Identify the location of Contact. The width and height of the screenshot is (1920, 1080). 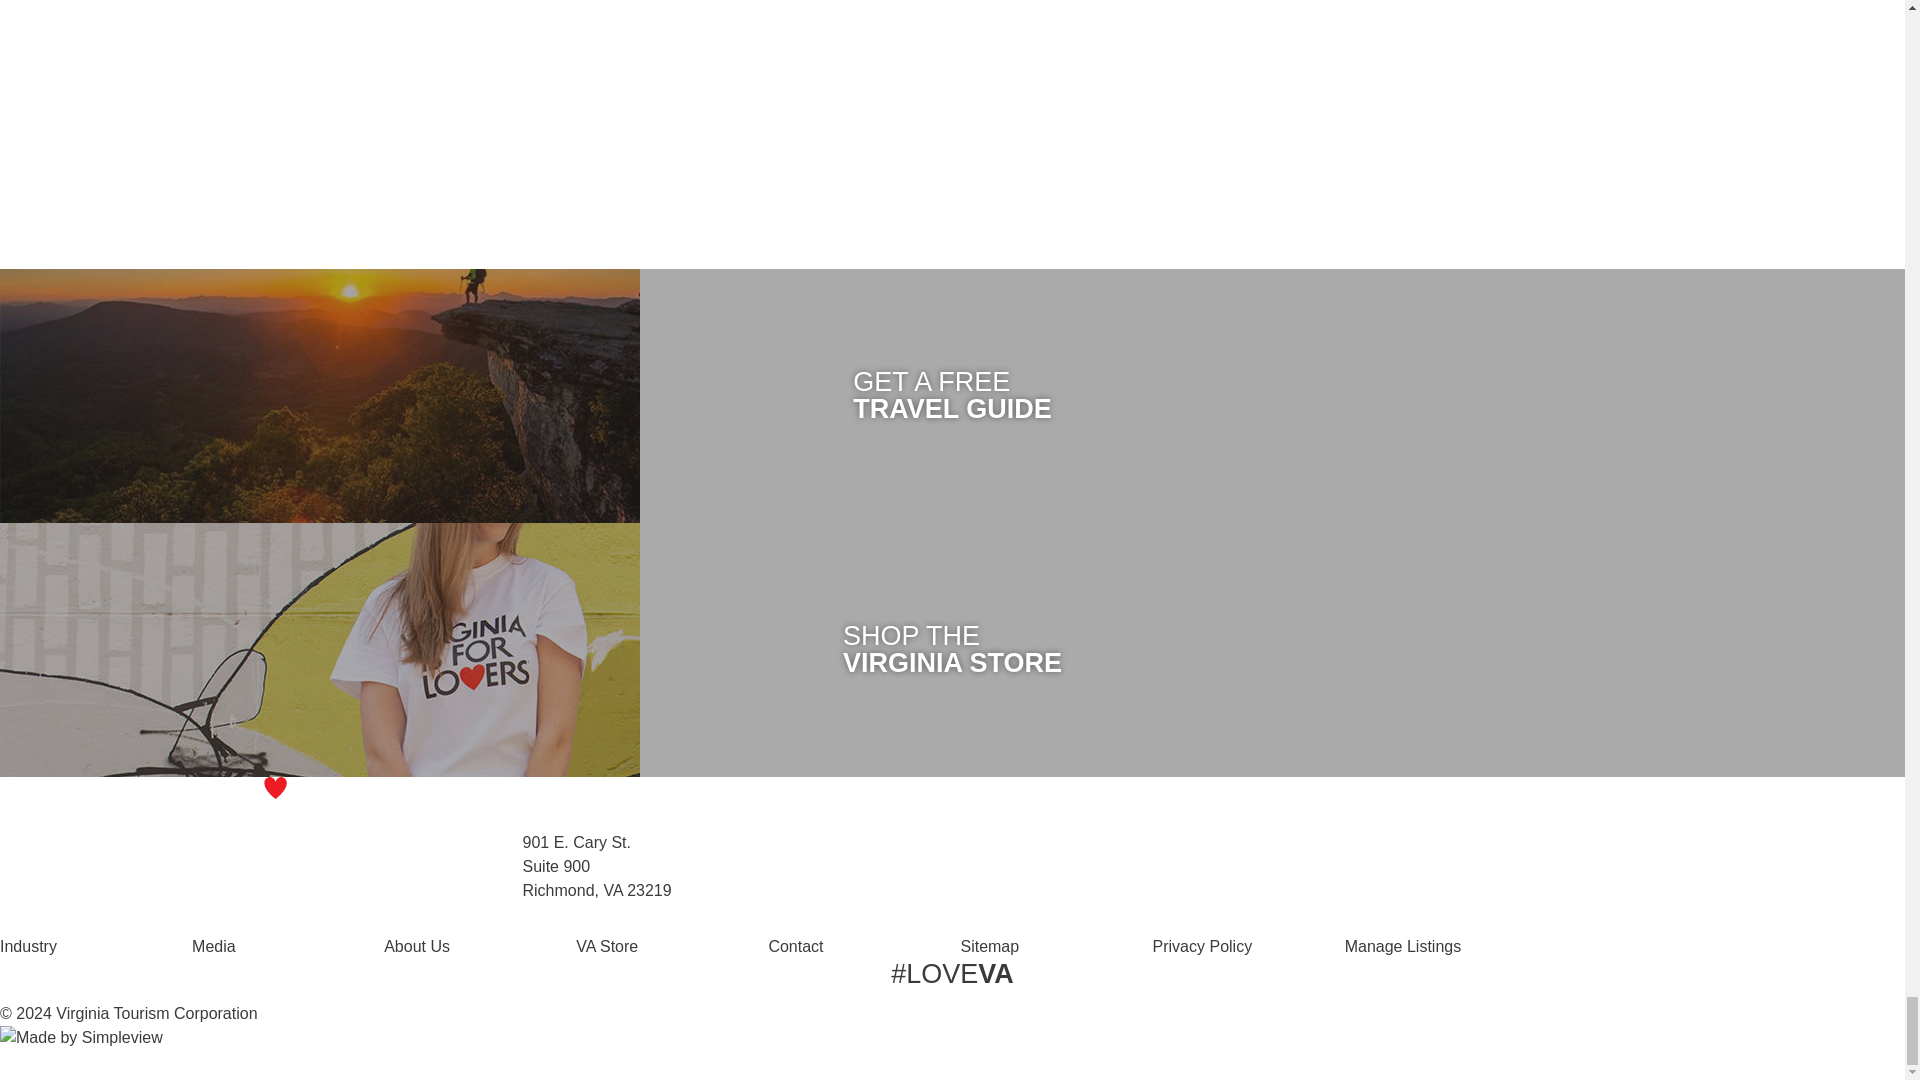
(796, 946).